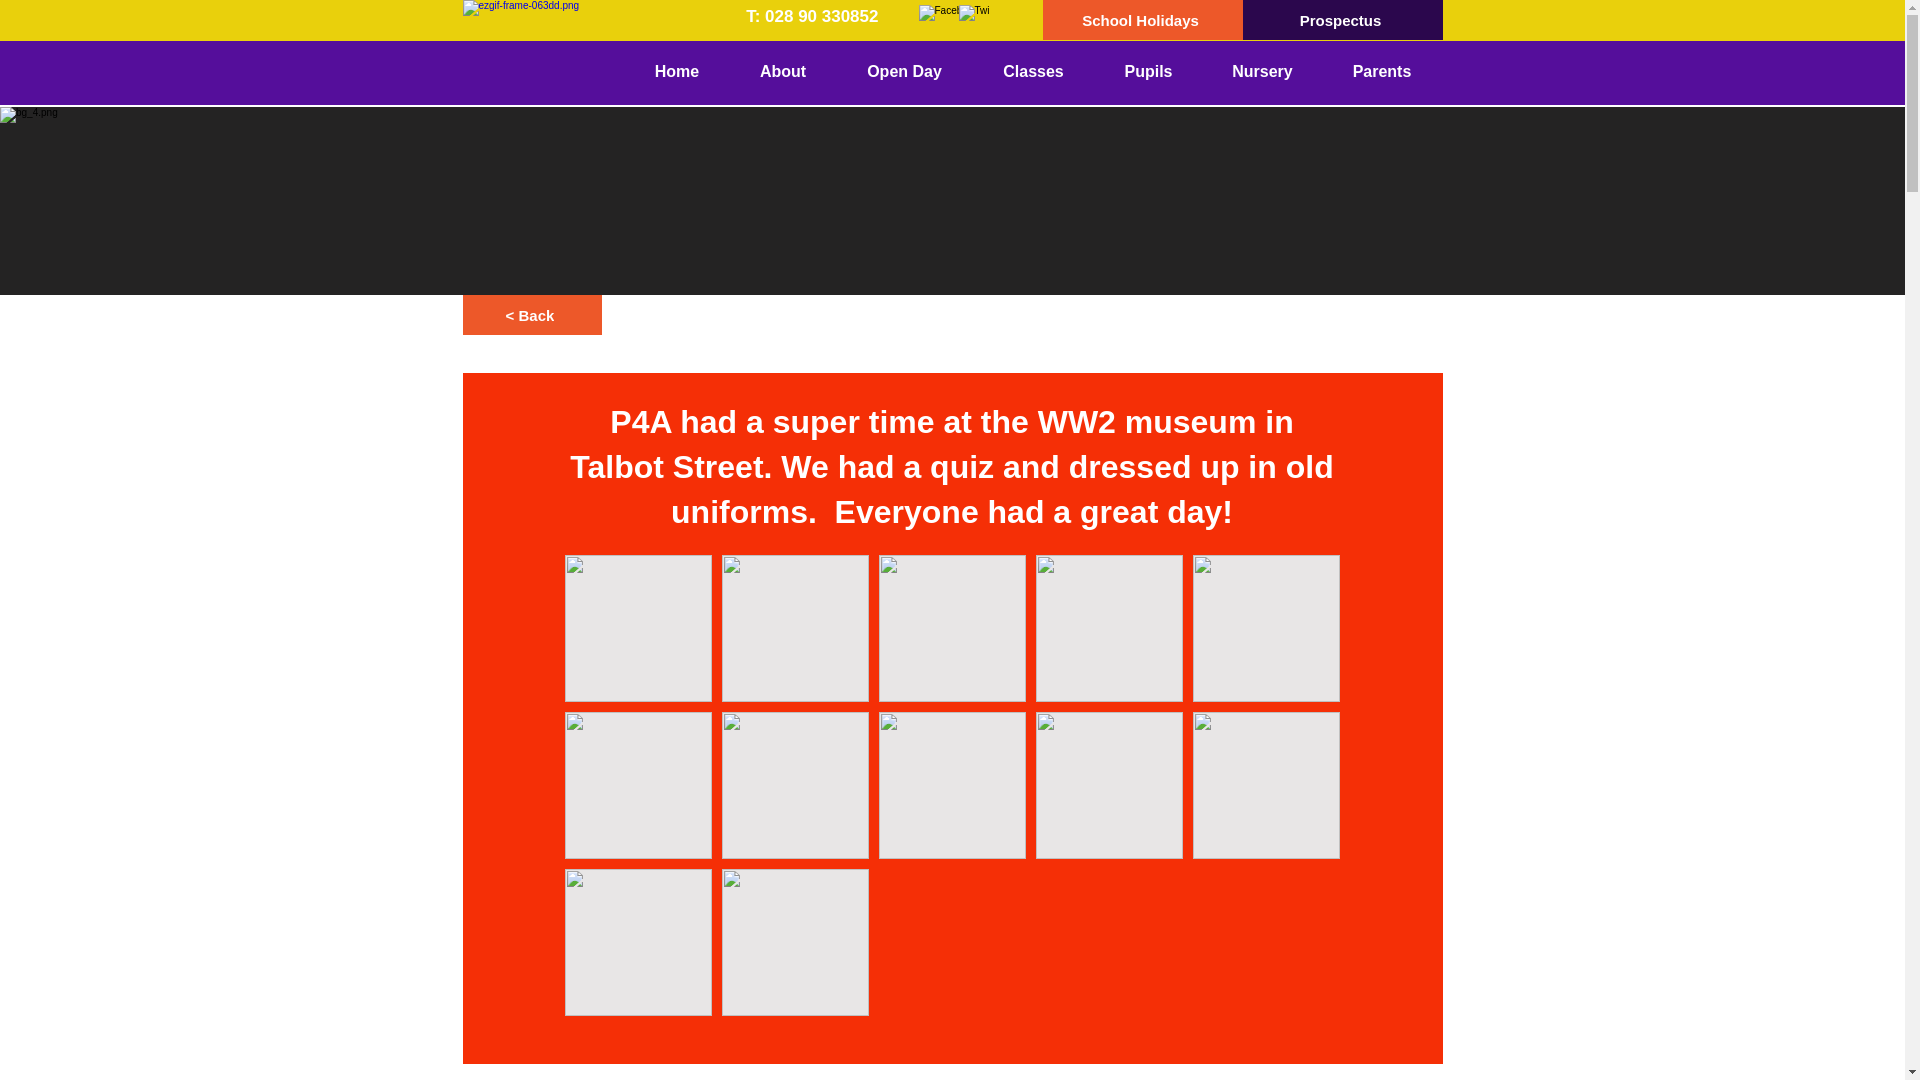 The width and height of the screenshot is (1920, 1080). What do you see at coordinates (1142, 20) in the screenshot?
I see `School Holidays` at bounding box center [1142, 20].